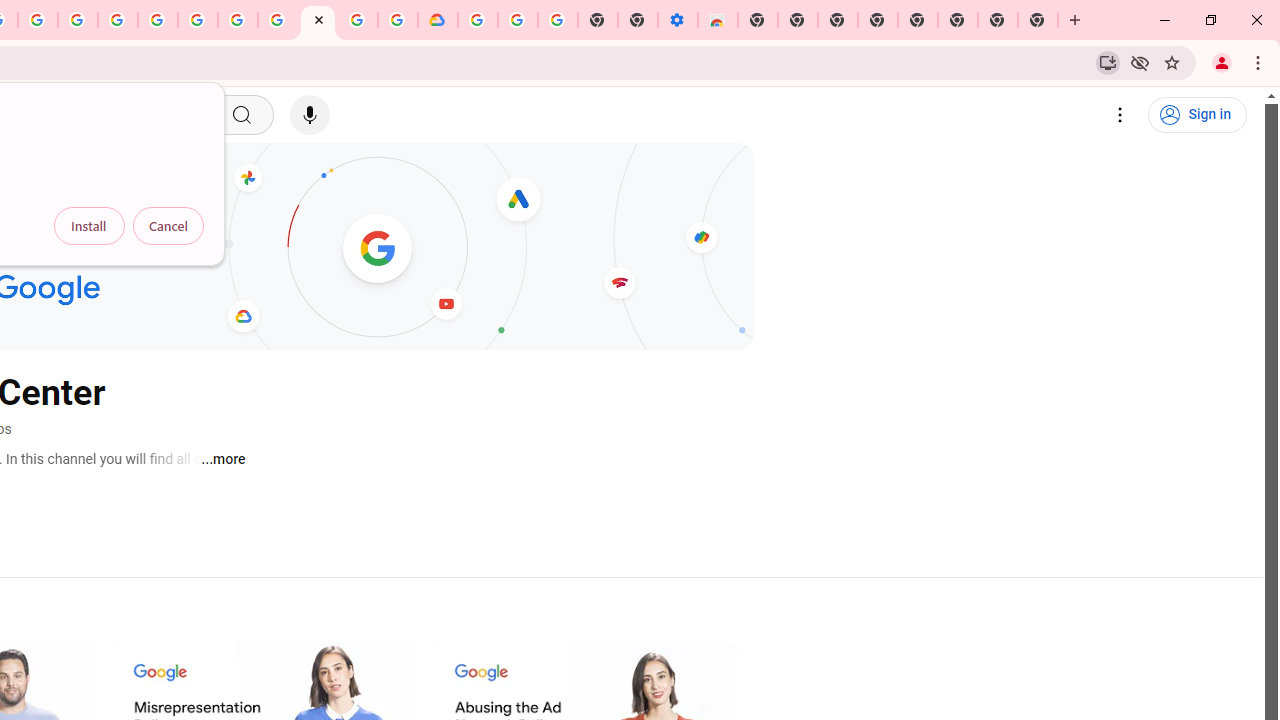 The width and height of the screenshot is (1280, 720). Describe the element at coordinates (398, 20) in the screenshot. I see `Browse the Google Chrome Community - Google Chrome Community` at that location.